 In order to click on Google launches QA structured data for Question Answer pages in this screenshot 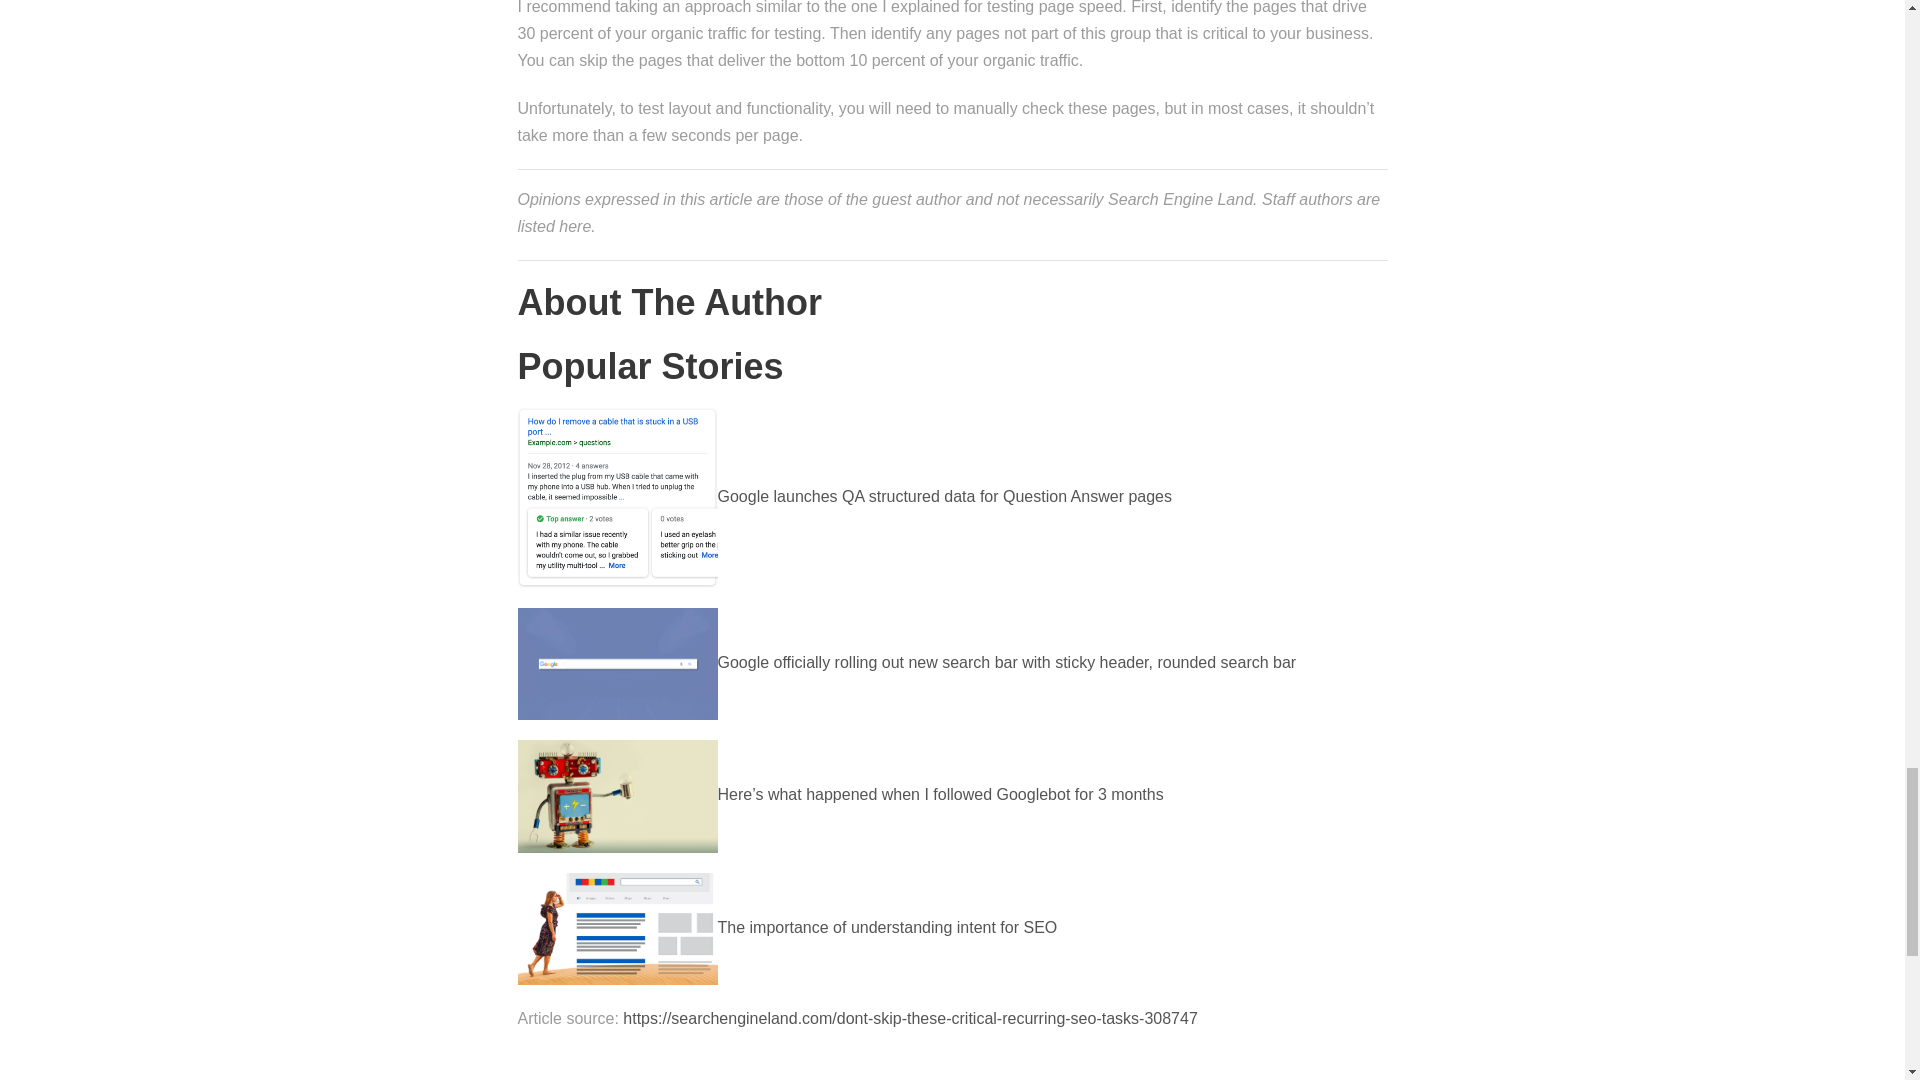, I will do `click(846, 496)`.